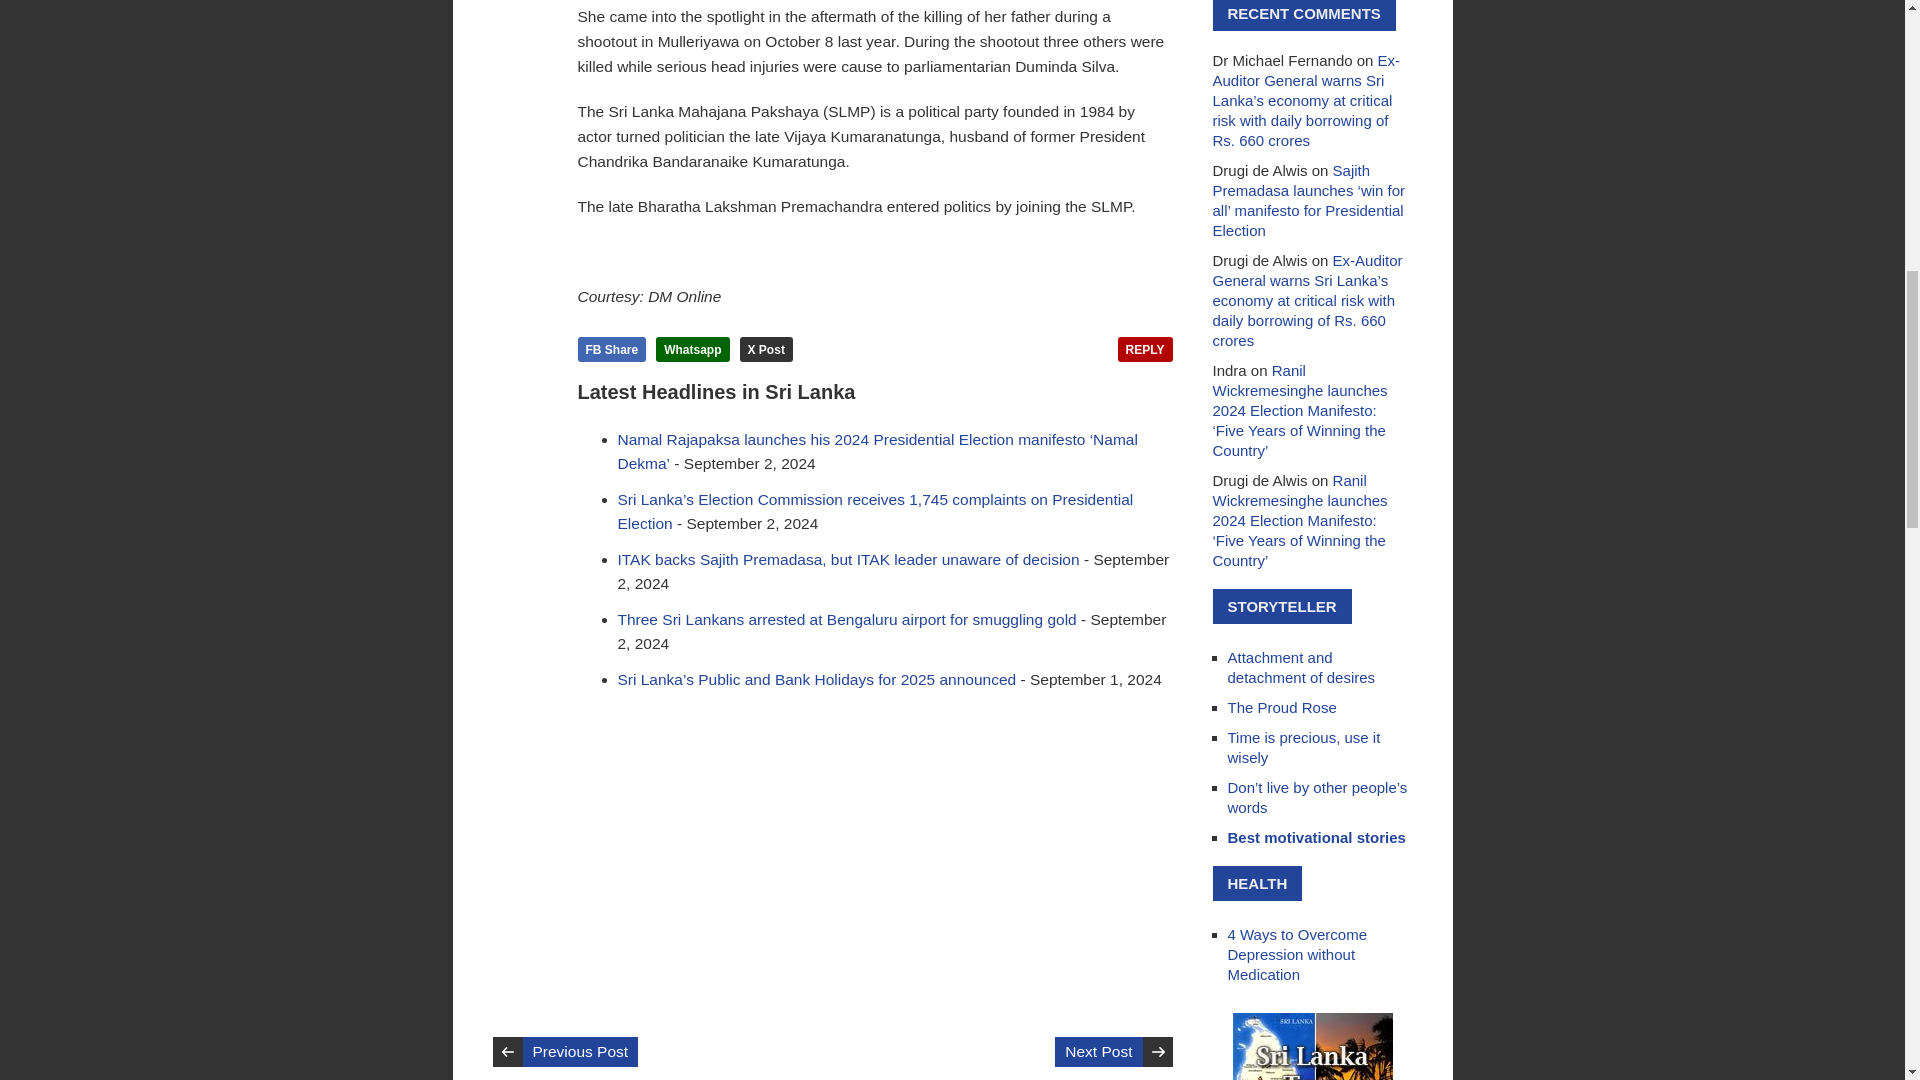 The height and width of the screenshot is (1080, 1920). Describe the element at coordinates (580, 1052) in the screenshot. I see `Previous Post` at that location.